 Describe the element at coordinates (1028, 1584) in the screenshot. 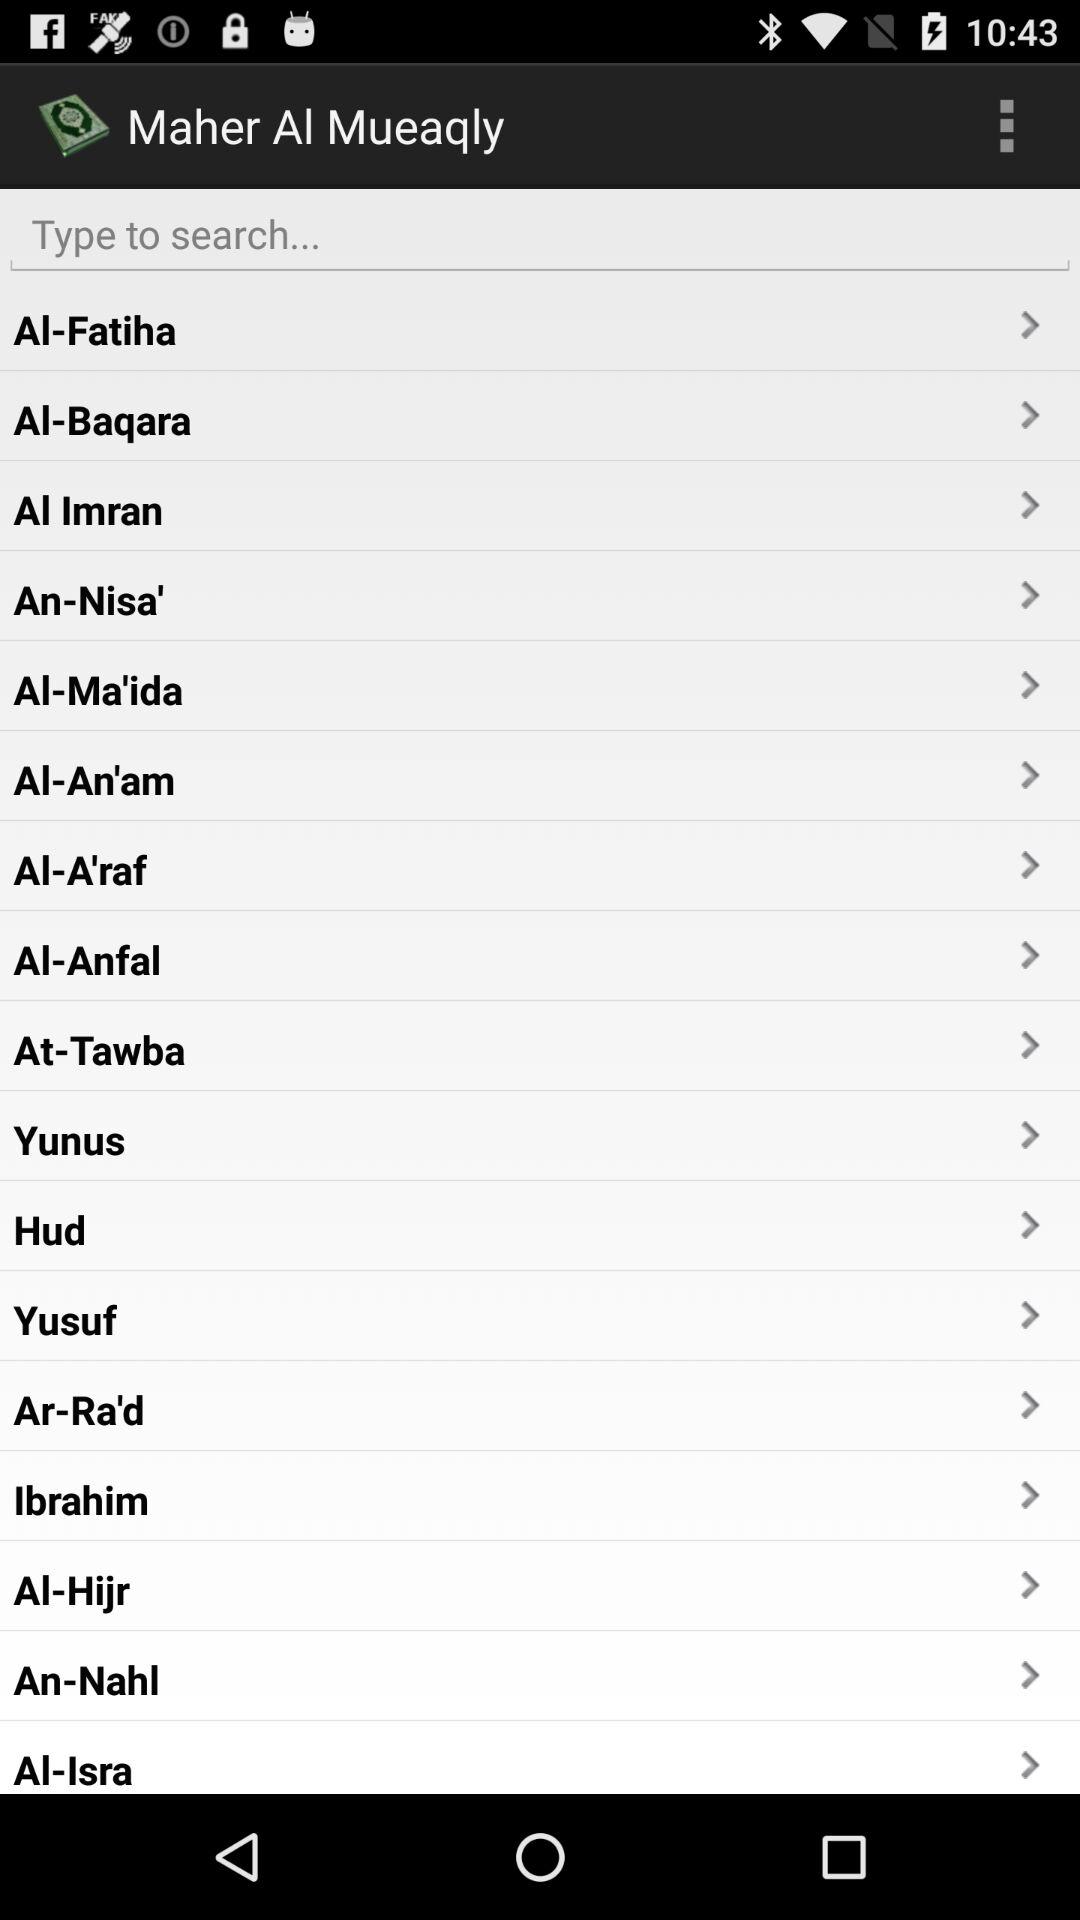

I see `click item to the right of al-hijr icon` at that location.